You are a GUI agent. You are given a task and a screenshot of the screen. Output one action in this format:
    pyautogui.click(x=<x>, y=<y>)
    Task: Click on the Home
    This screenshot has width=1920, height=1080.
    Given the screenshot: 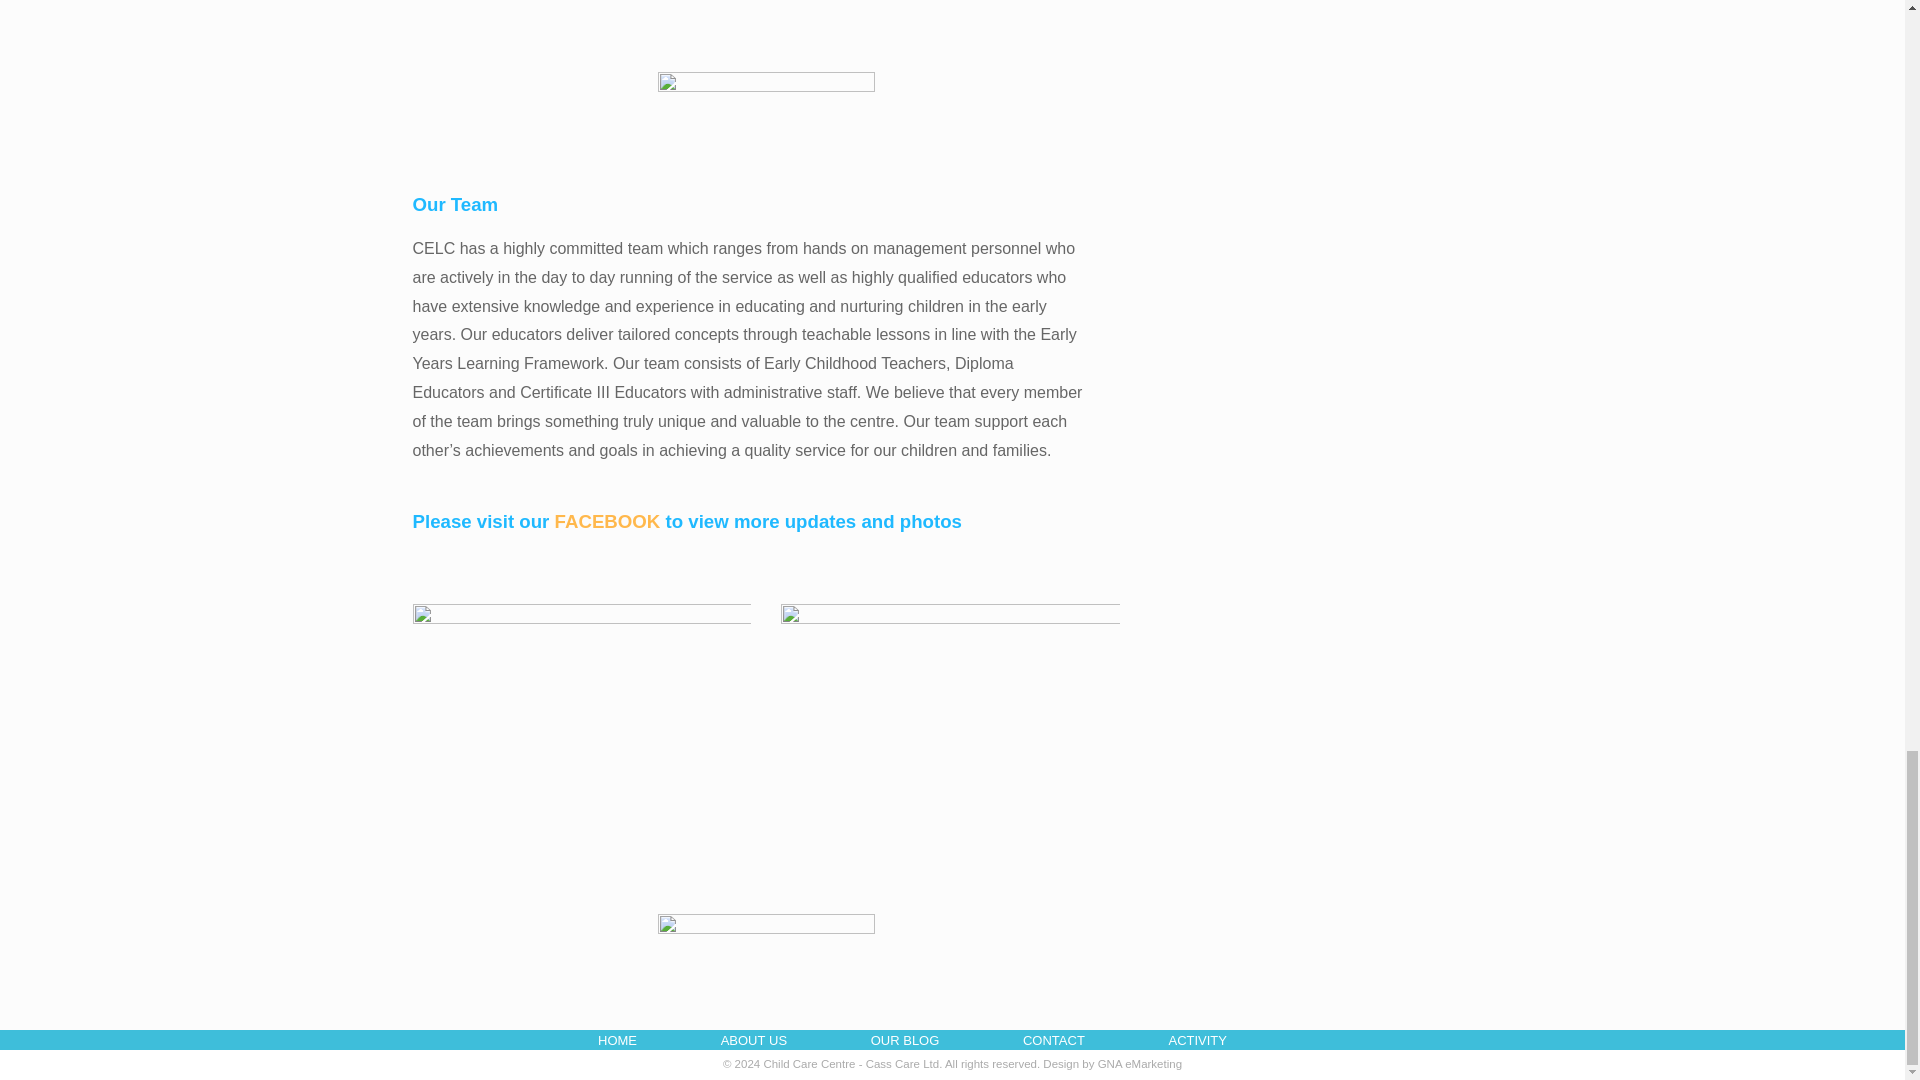 What is the action you would take?
    pyautogui.click(x=637, y=1040)
    